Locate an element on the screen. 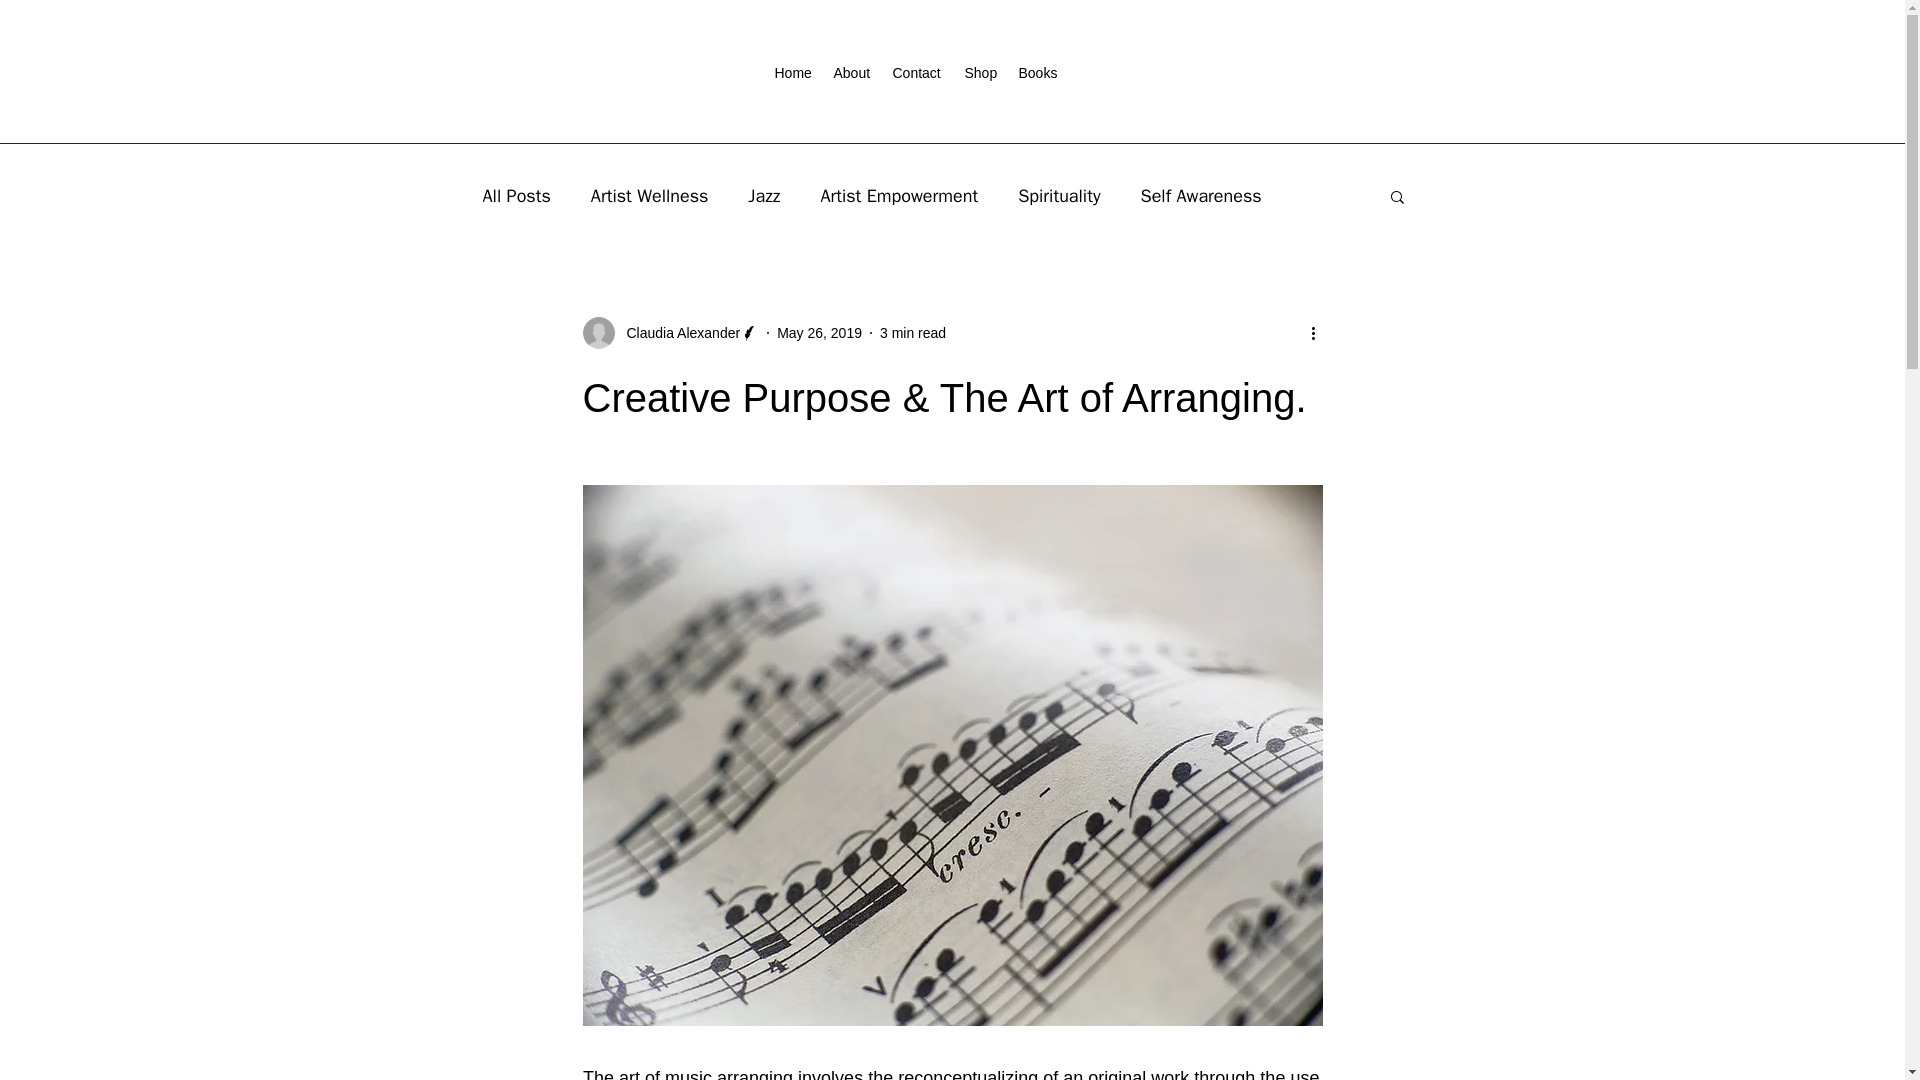  Shop is located at coordinates (981, 70).